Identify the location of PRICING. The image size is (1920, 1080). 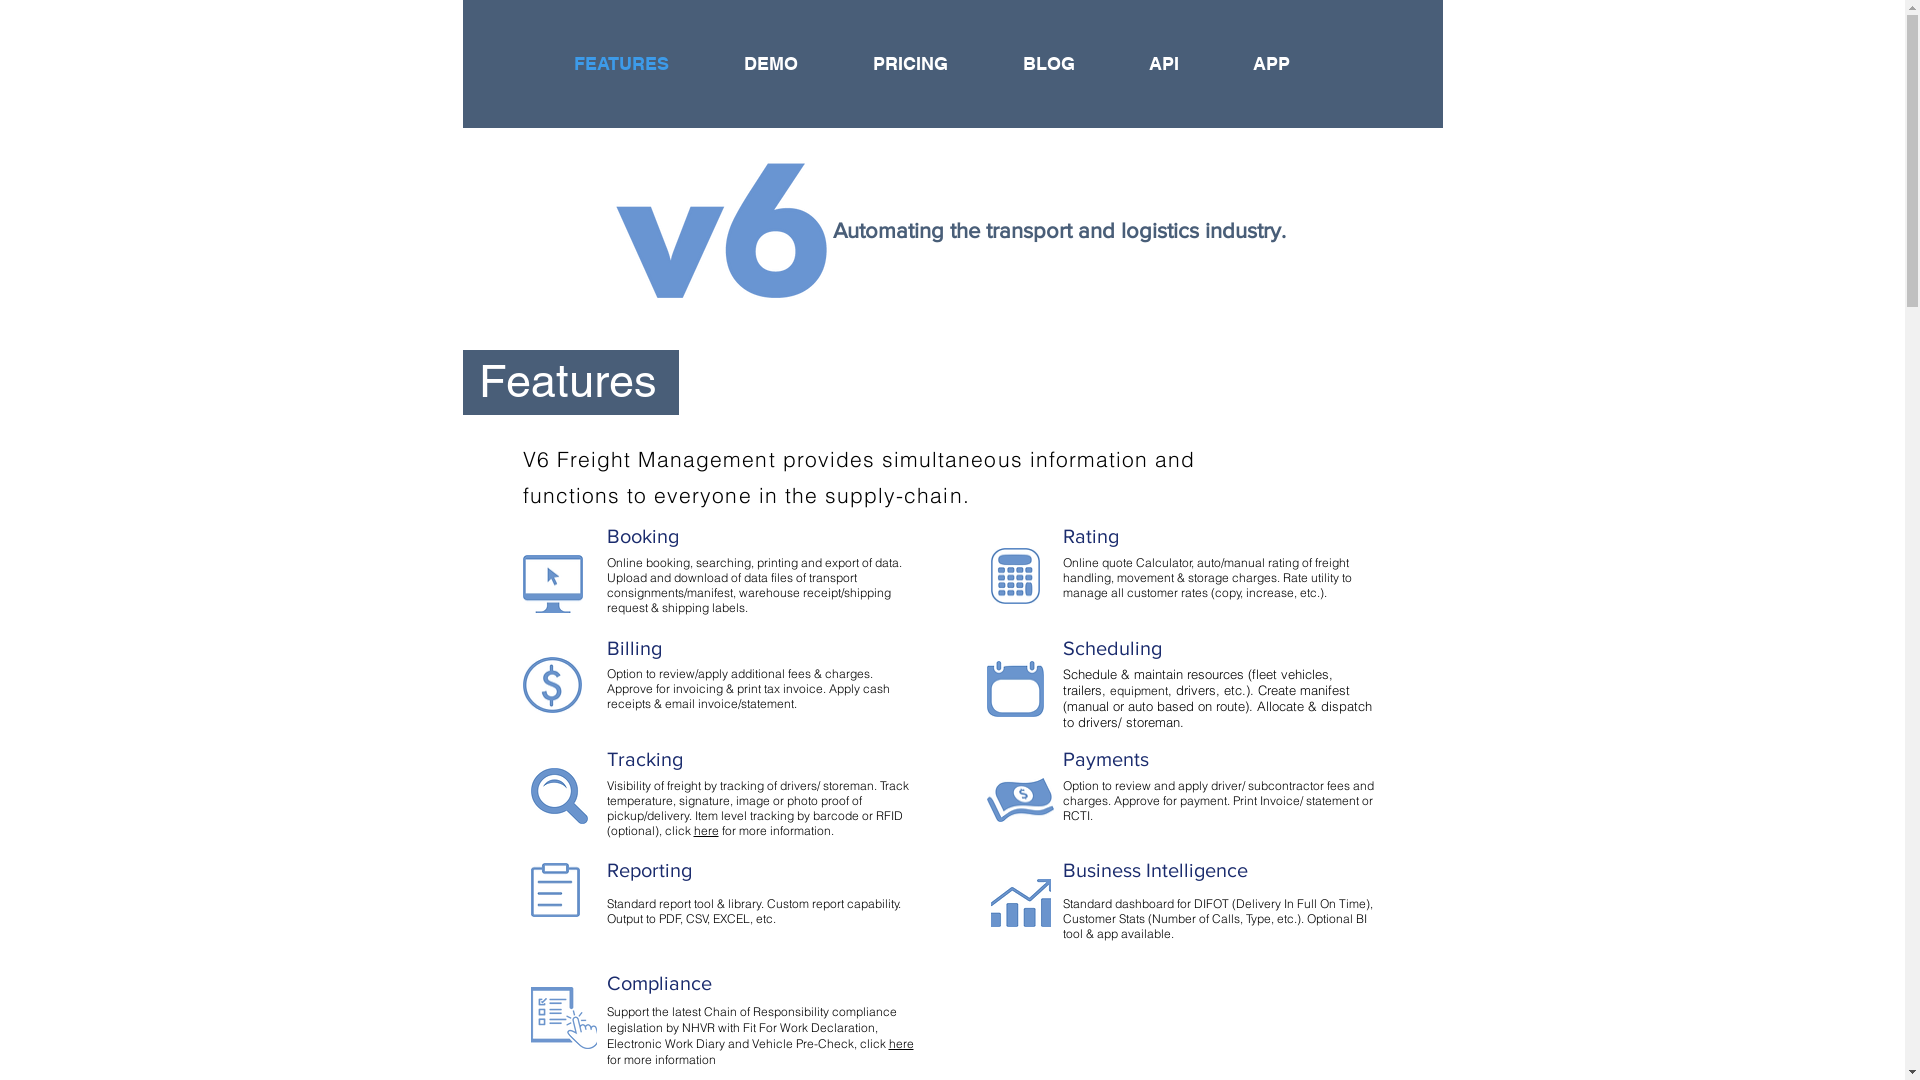
(933, 64).